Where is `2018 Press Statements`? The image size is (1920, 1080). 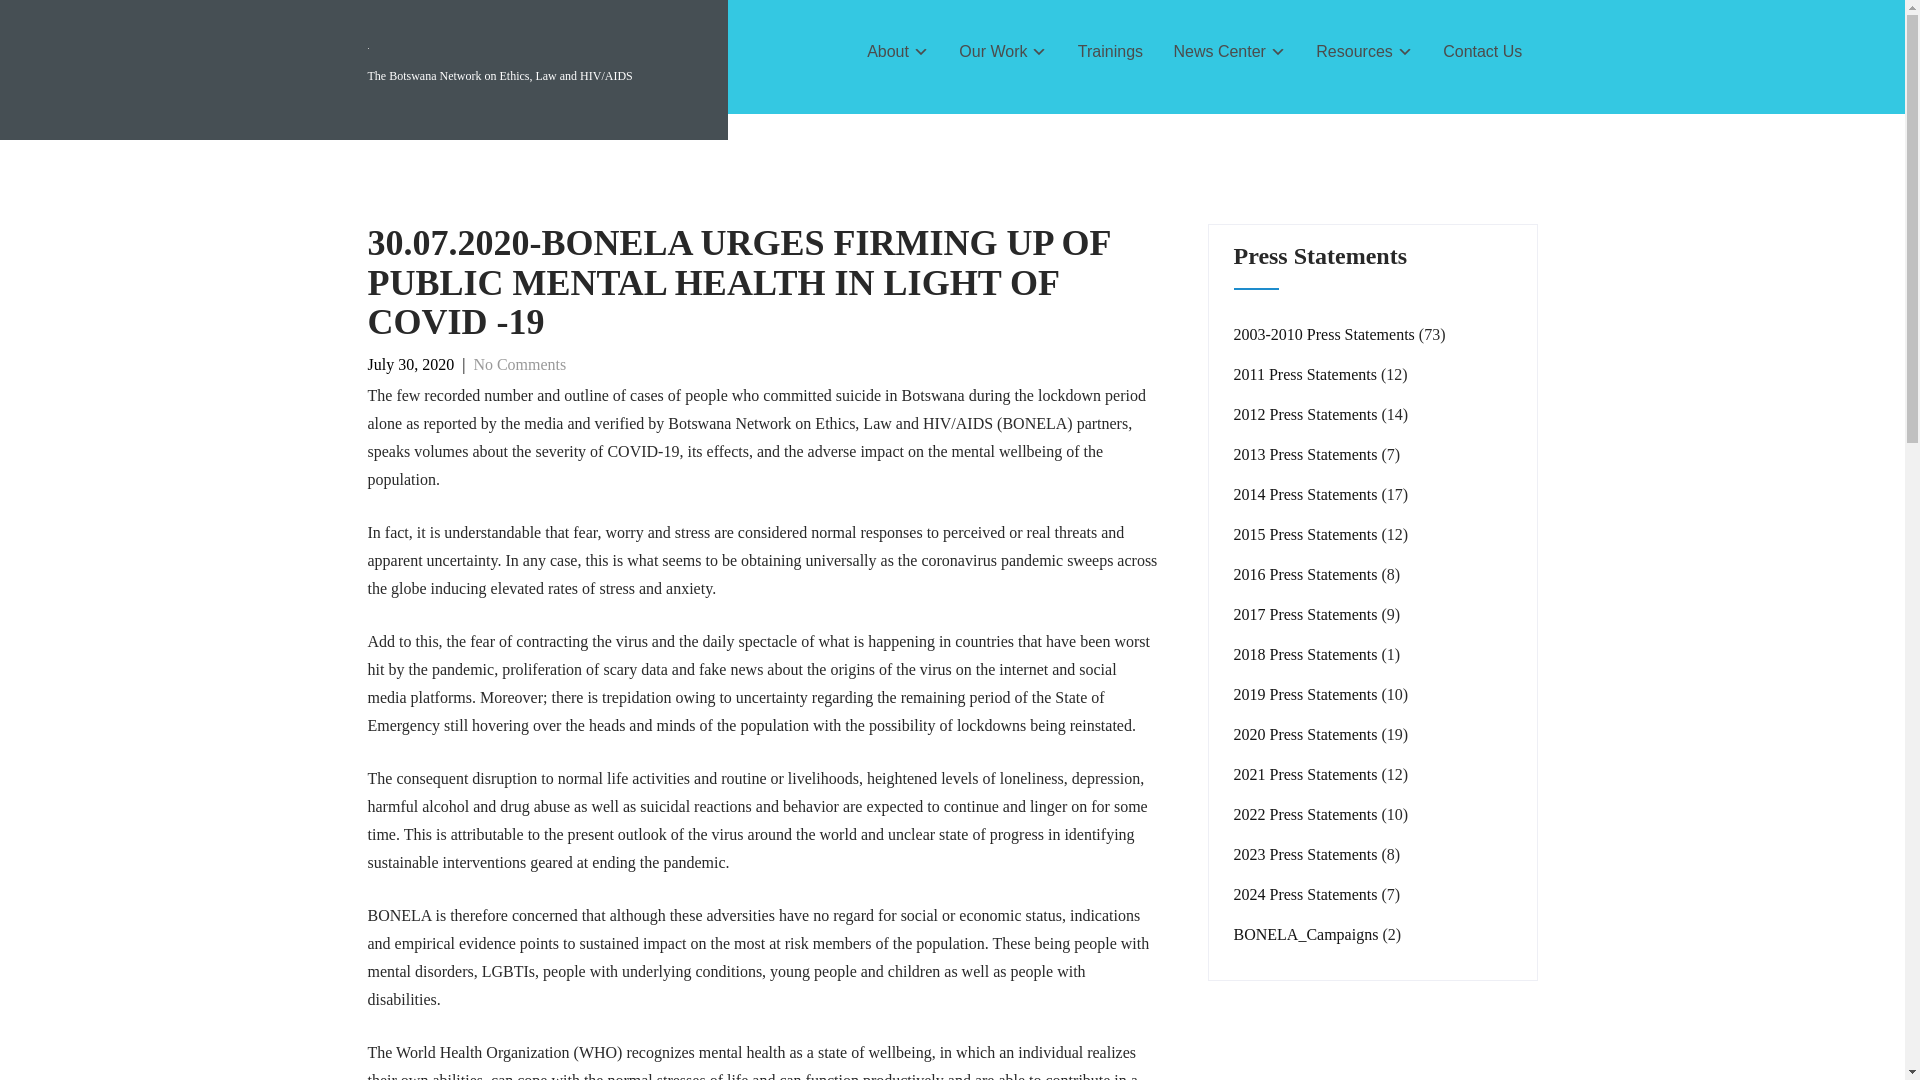 2018 Press Statements is located at coordinates (1306, 654).